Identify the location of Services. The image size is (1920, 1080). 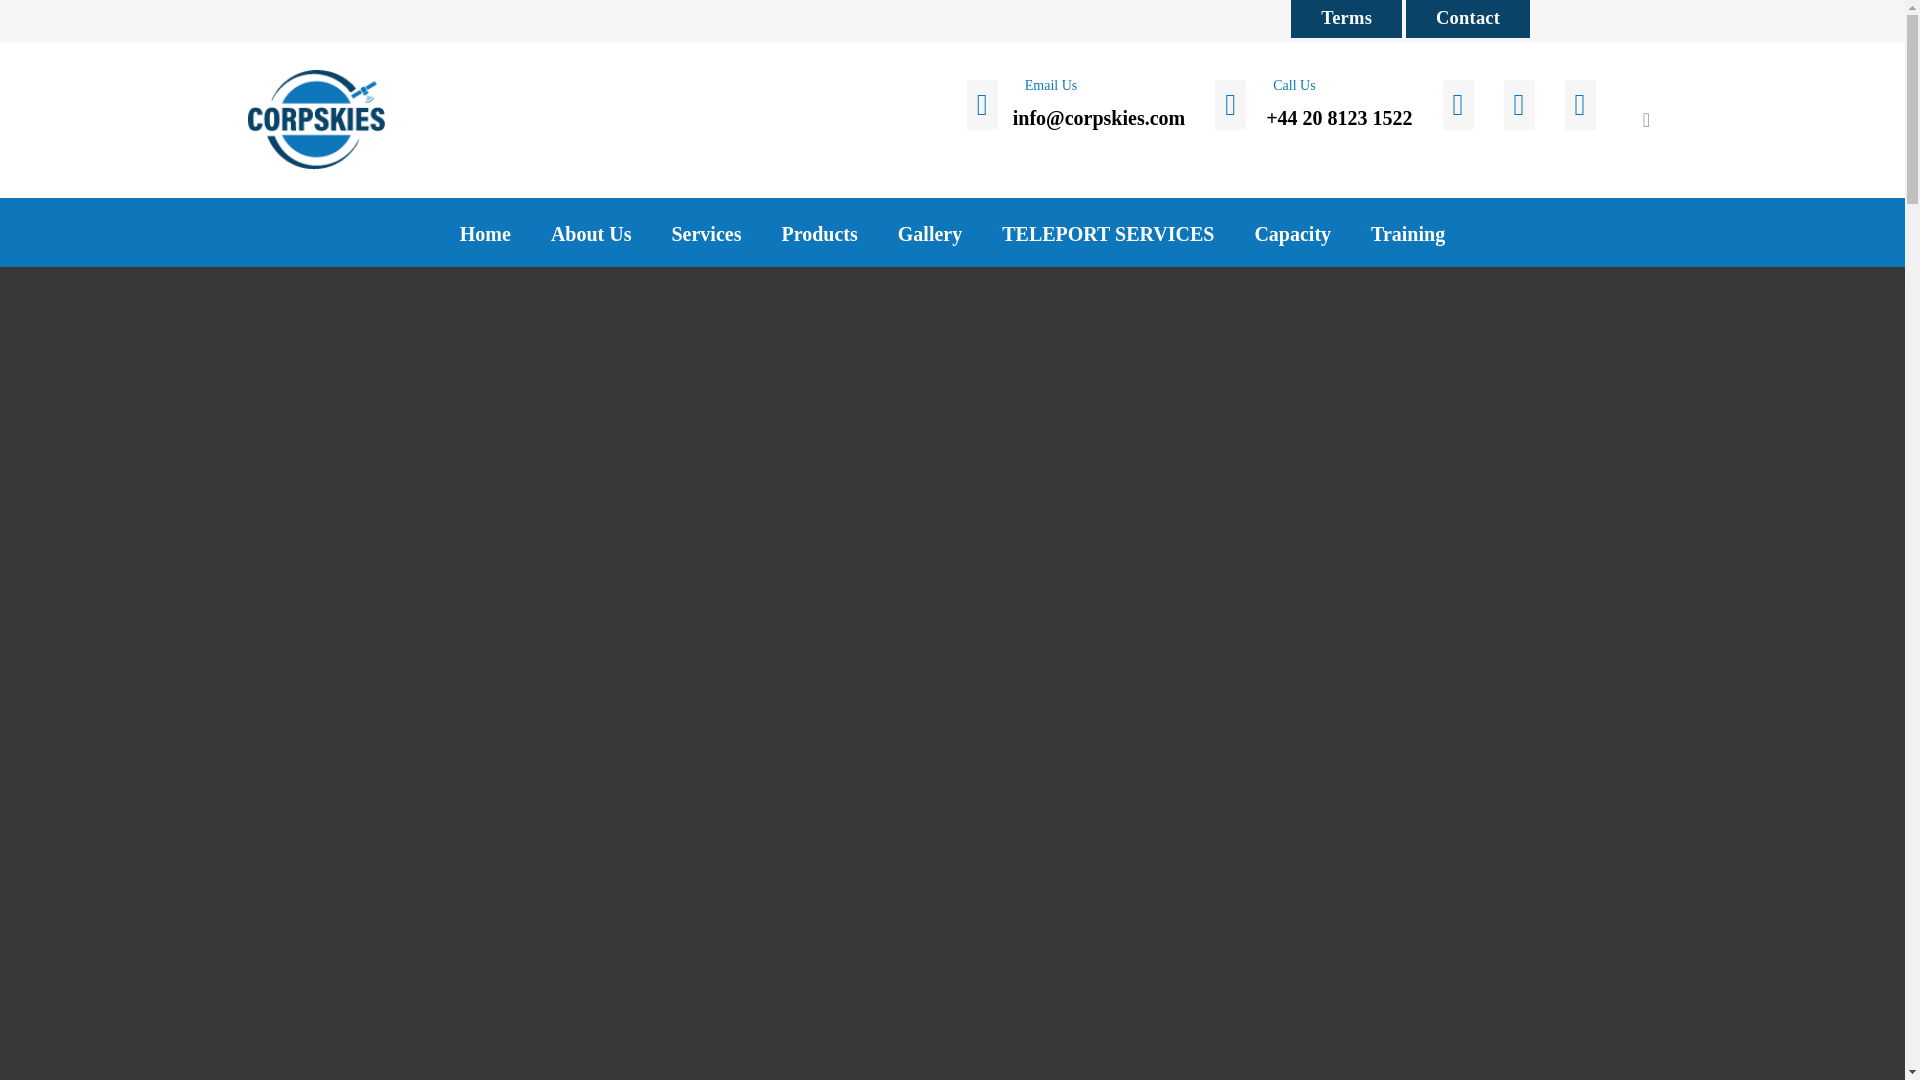
(705, 224).